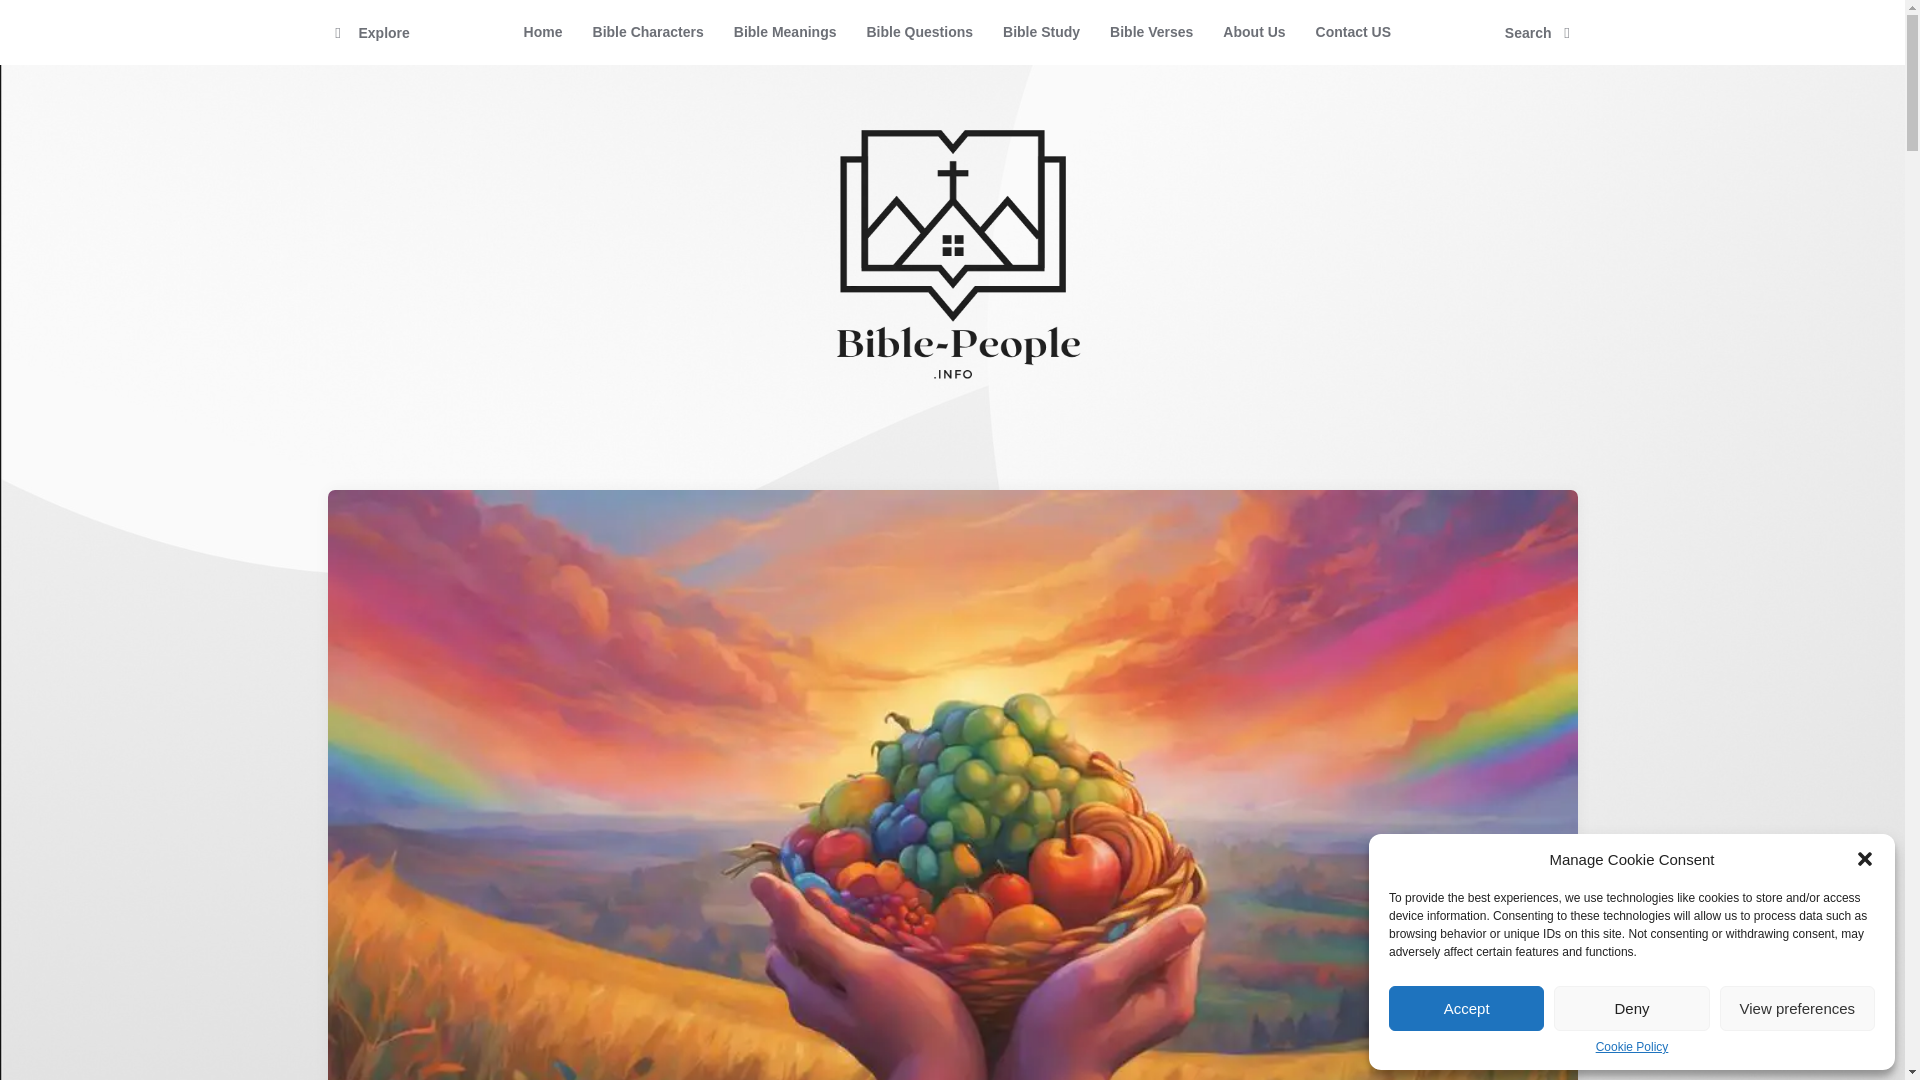 This screenshot has width=1920, height=1080. What do you see at coordinates (648, 32) in the screenshot?
I see `Bible Characters` at bounding box center [648, 32].